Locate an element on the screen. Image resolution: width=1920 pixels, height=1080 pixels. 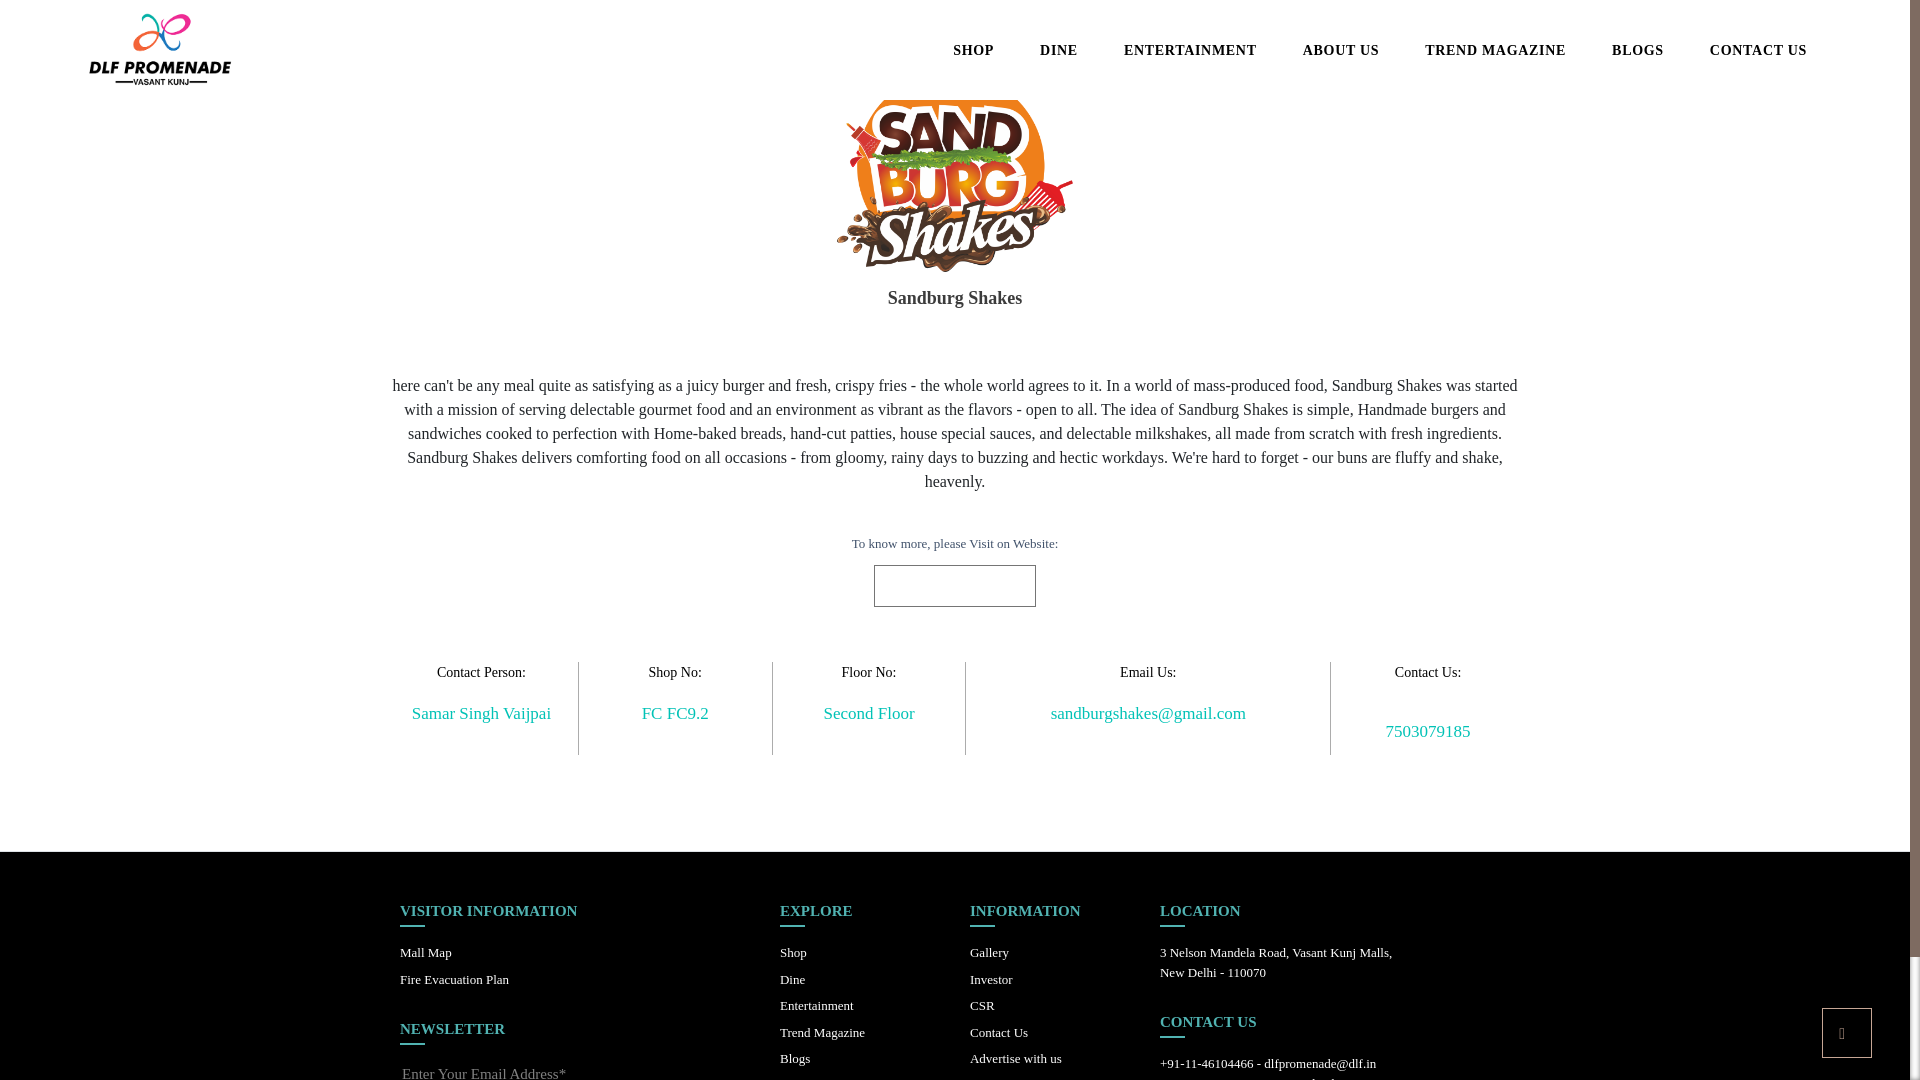
Trend Magazine is located at coordinates (822, 1032).